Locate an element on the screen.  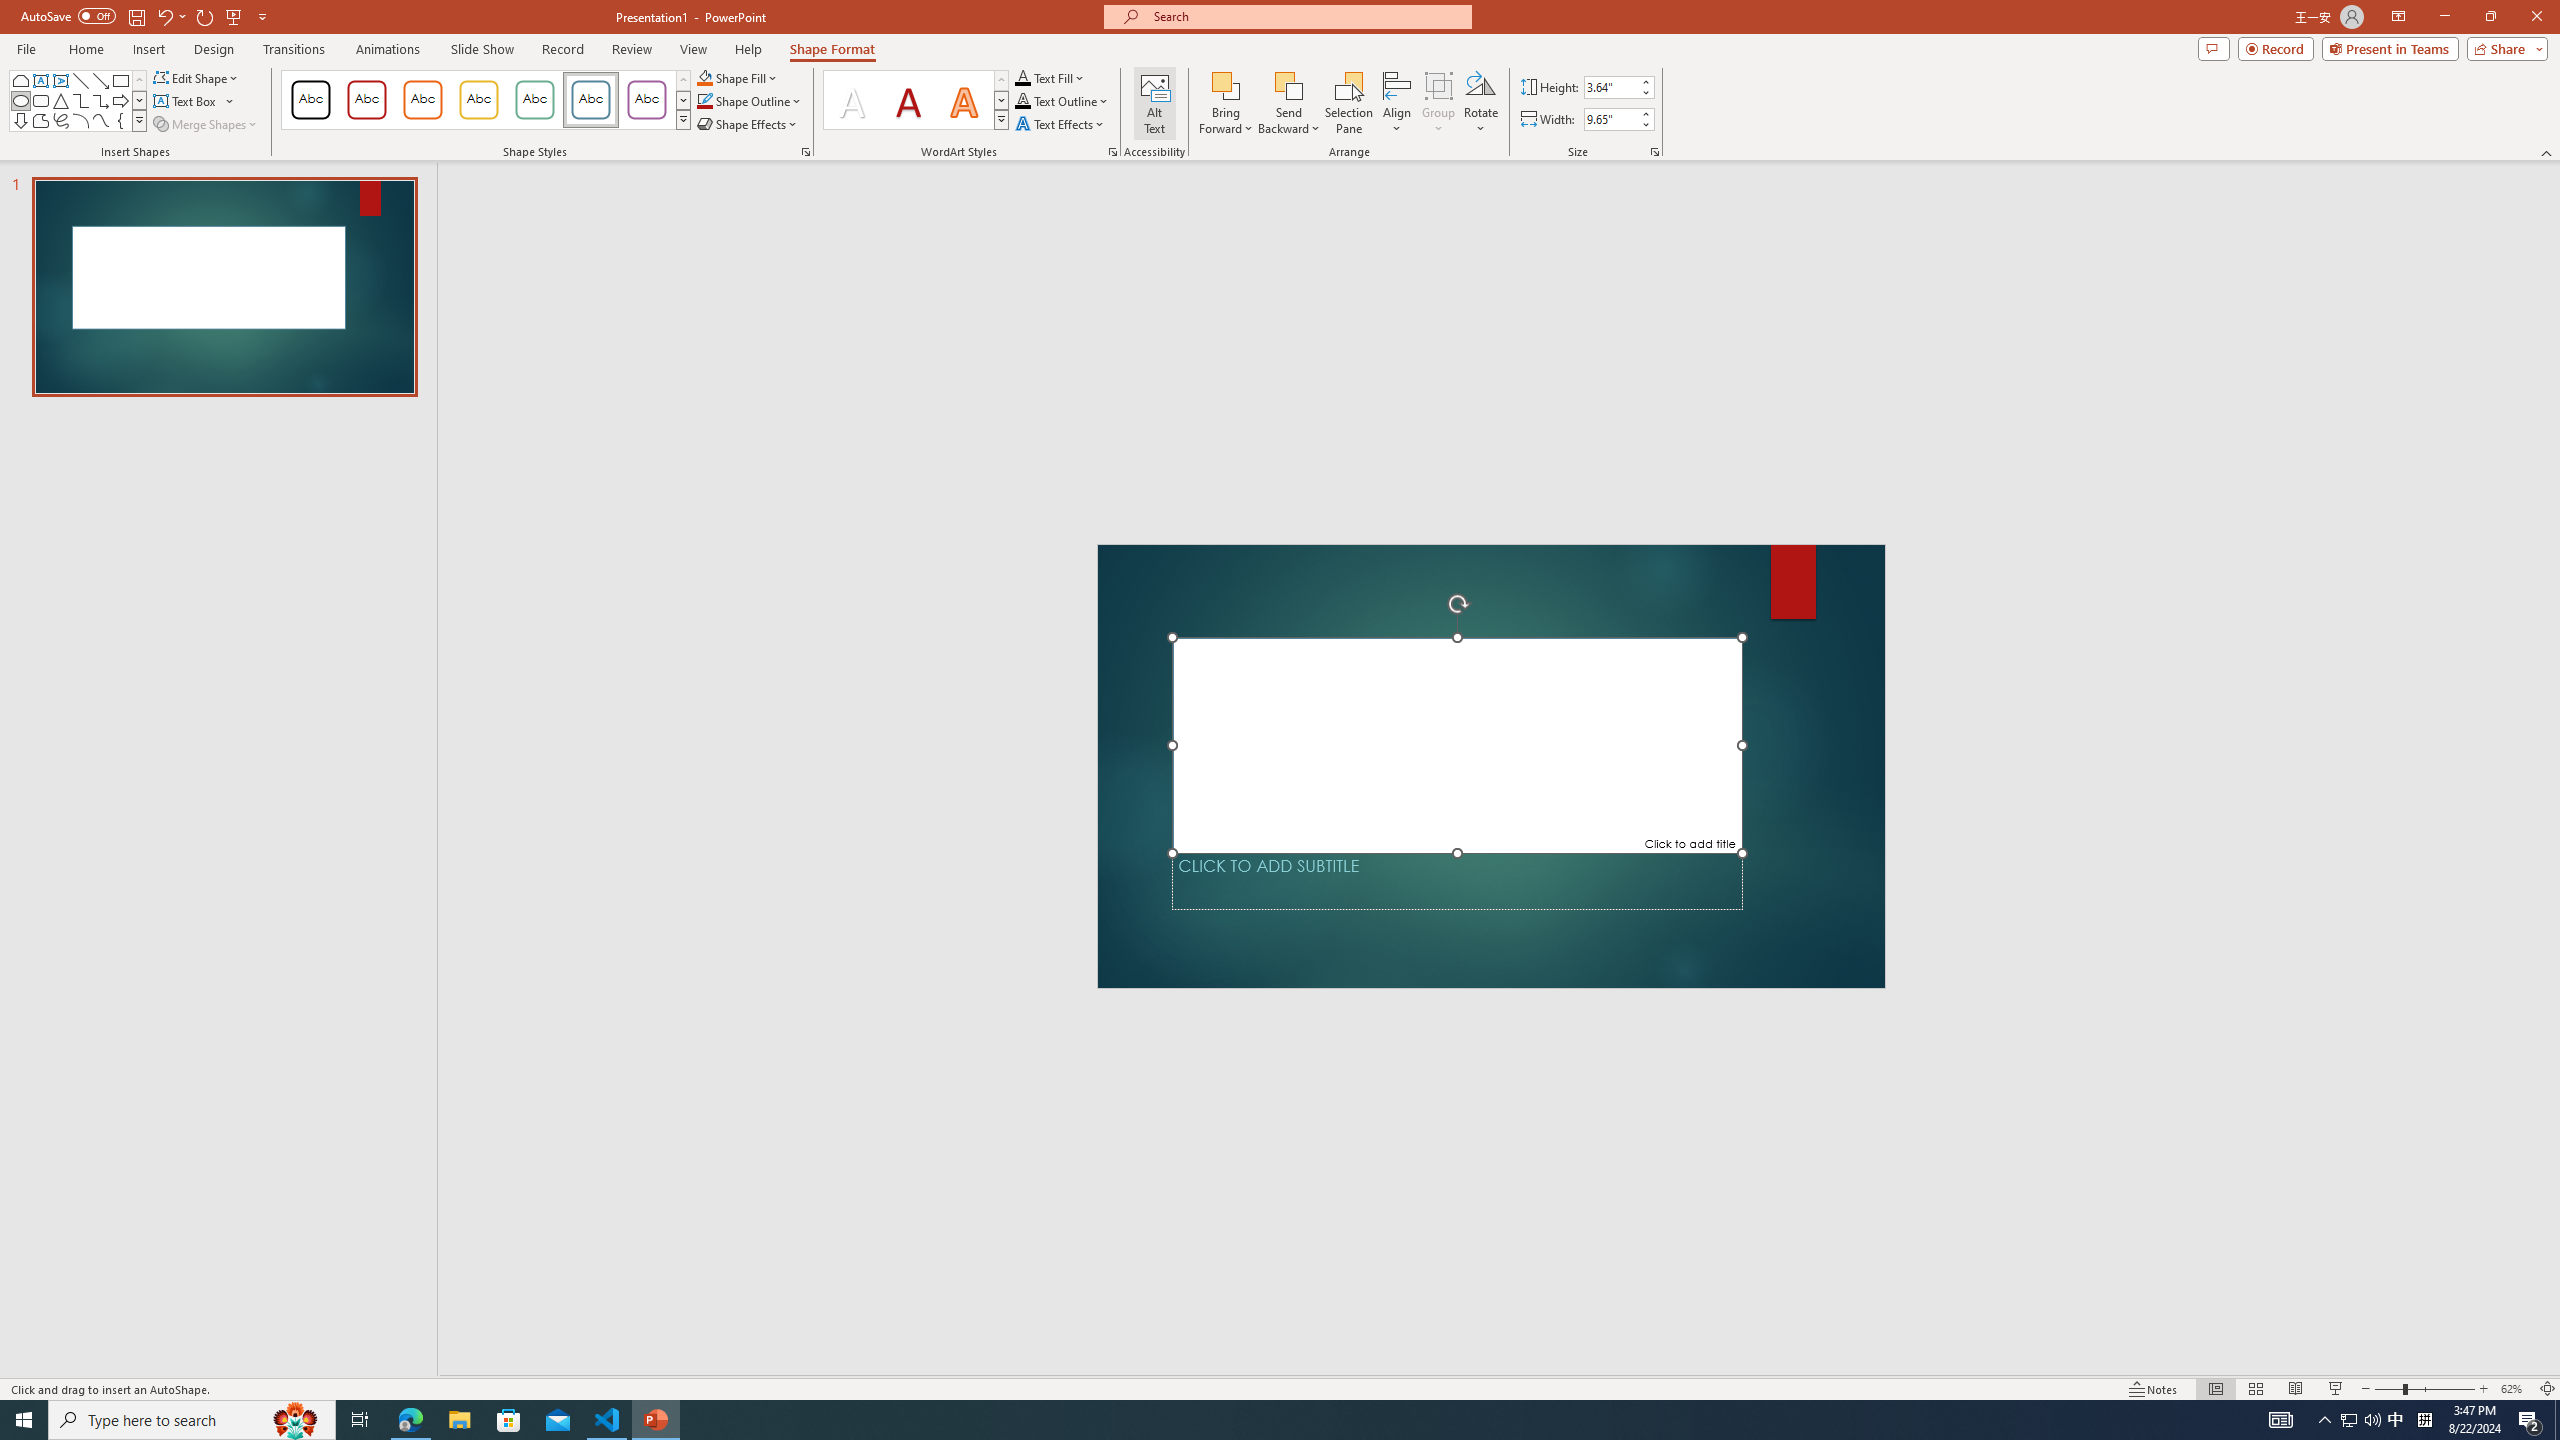
Arc is located at coordinates (82, 120).